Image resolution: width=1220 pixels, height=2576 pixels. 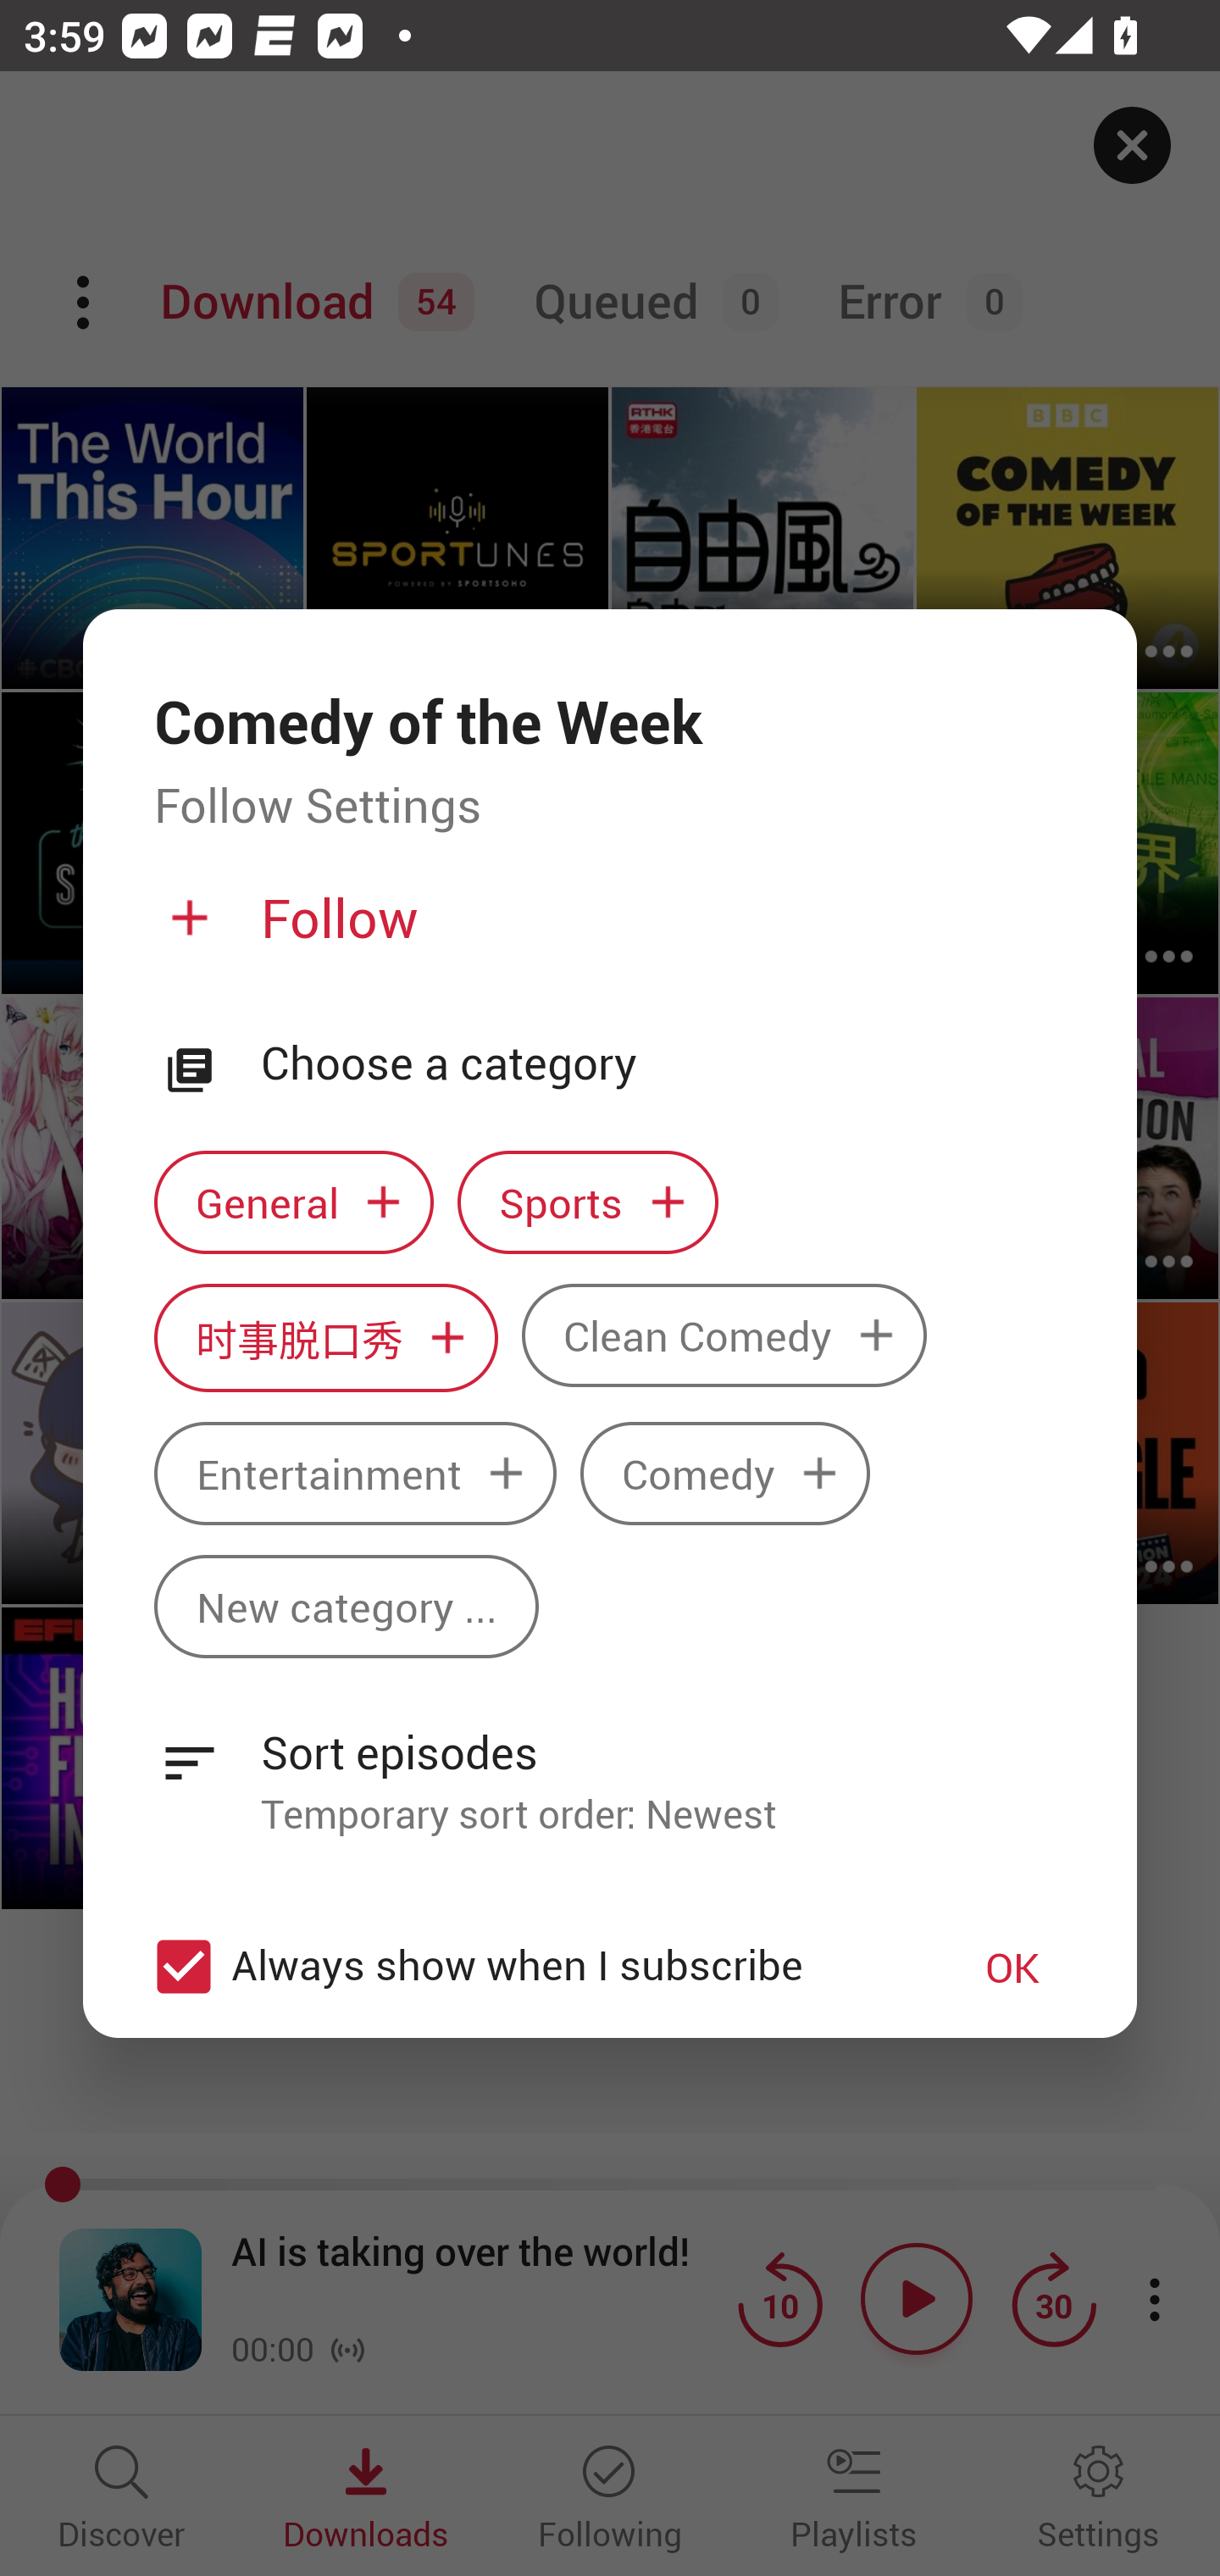 What do you see at coordinates (293, 1202) in the screenshot?
I see `General` at bounding box center [293, 1202].